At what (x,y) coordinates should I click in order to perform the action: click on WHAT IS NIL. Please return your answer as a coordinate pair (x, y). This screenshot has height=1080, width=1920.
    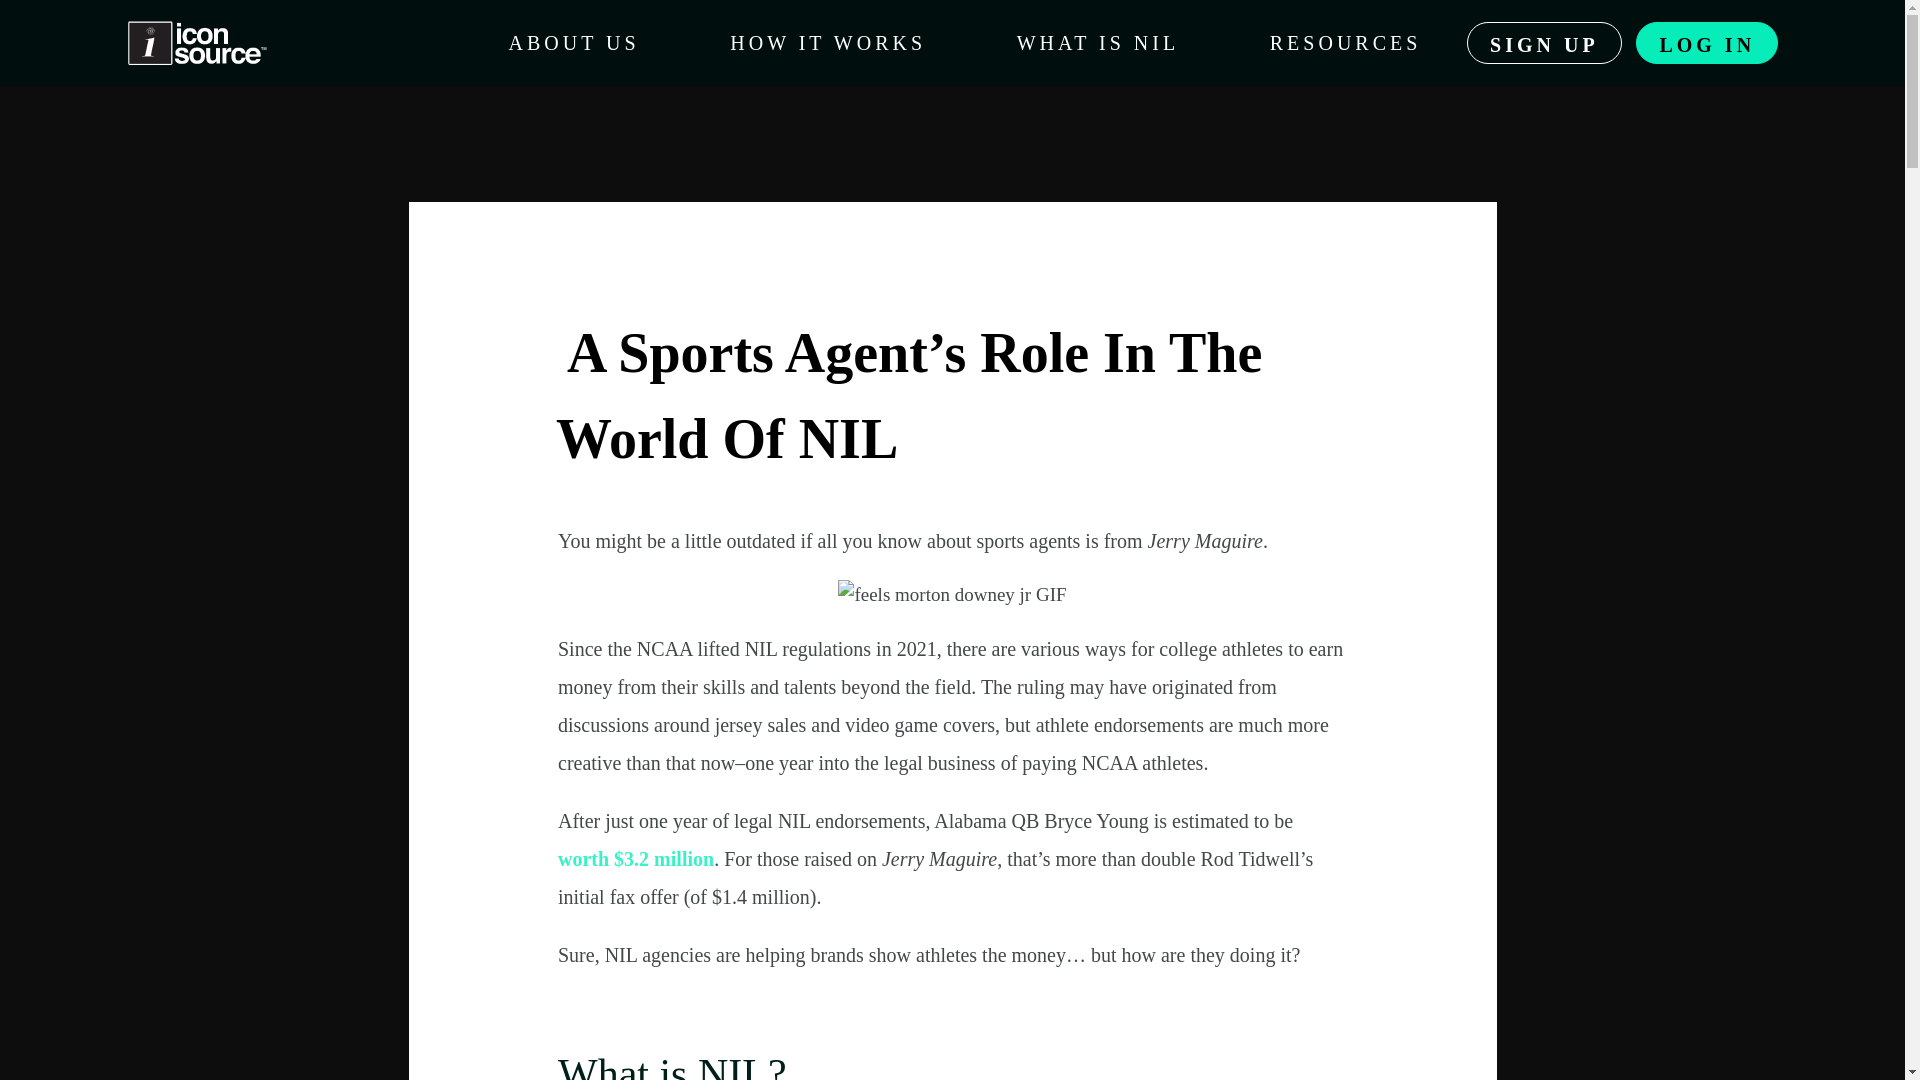
    Looking at the image, I should click on (1098, 43).